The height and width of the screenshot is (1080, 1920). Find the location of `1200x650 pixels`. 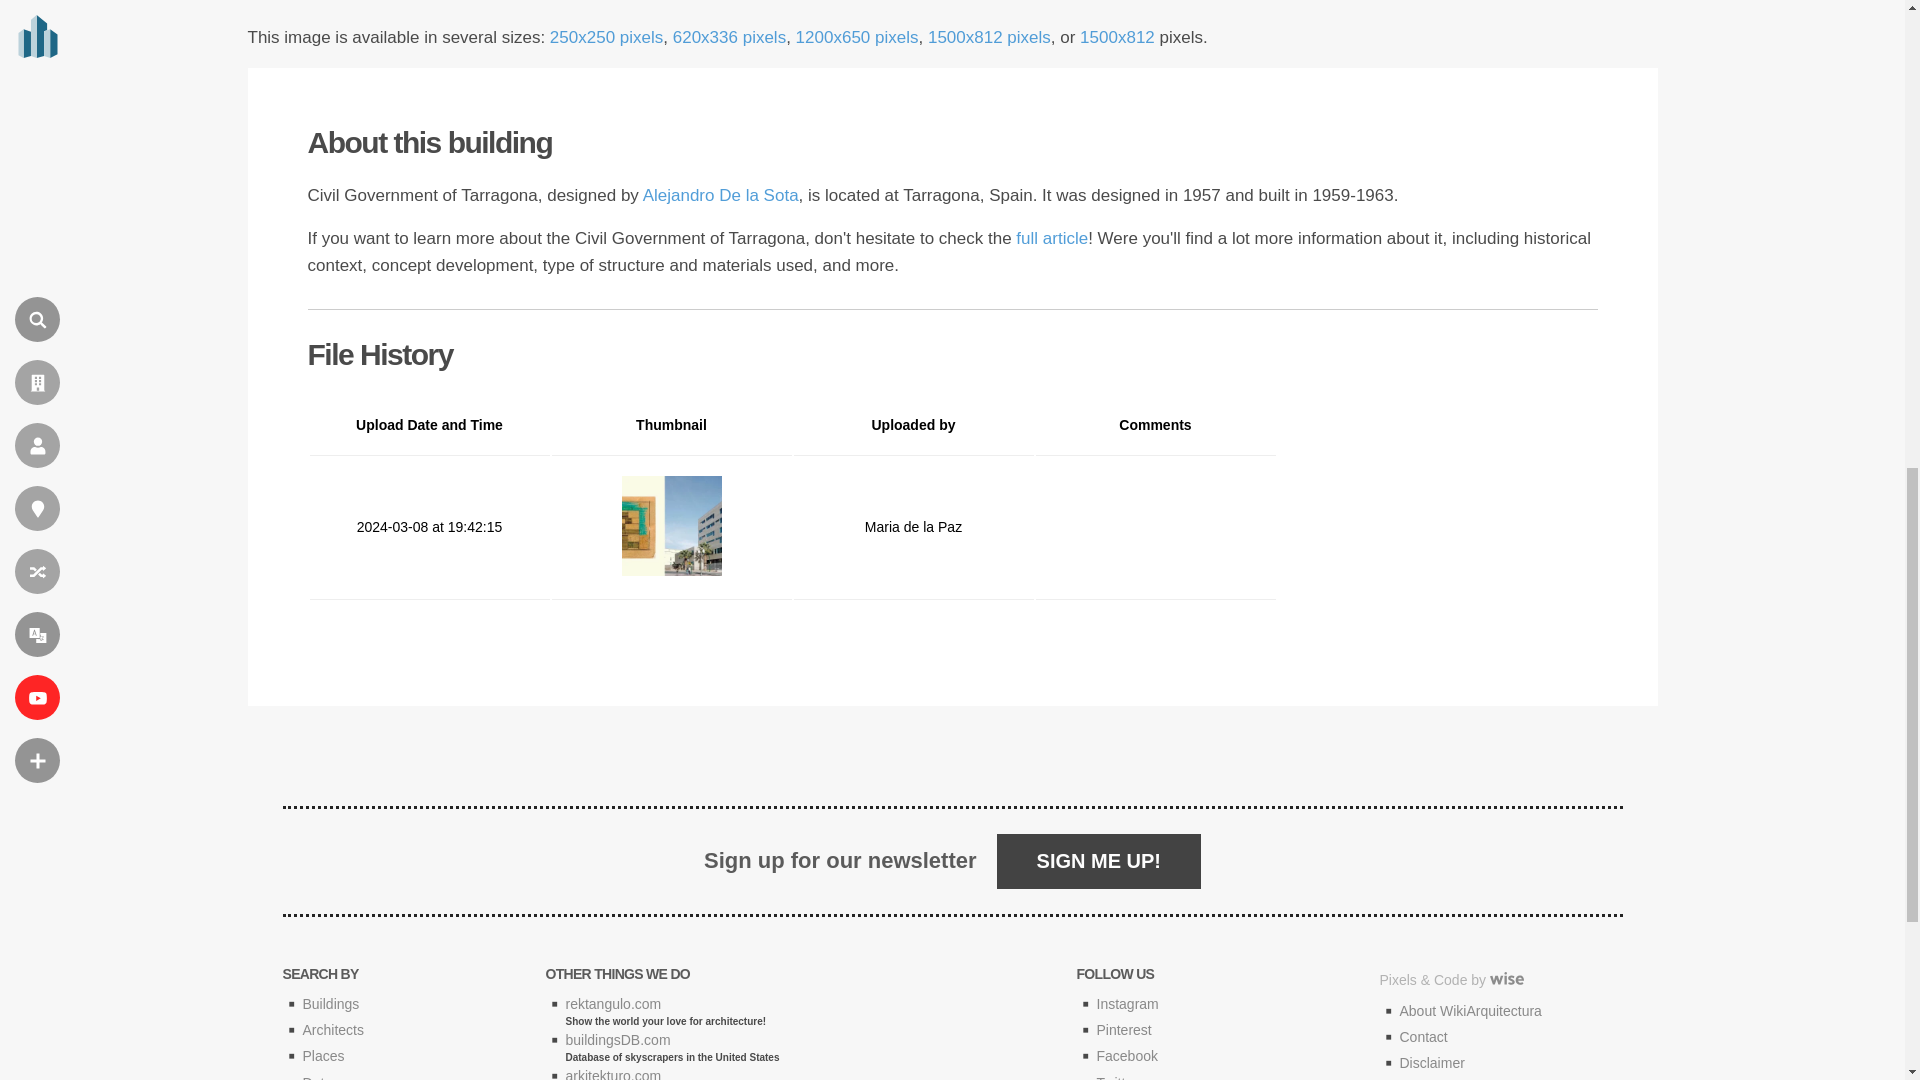

1200x650 pixels is located at coordinates (858, 38).